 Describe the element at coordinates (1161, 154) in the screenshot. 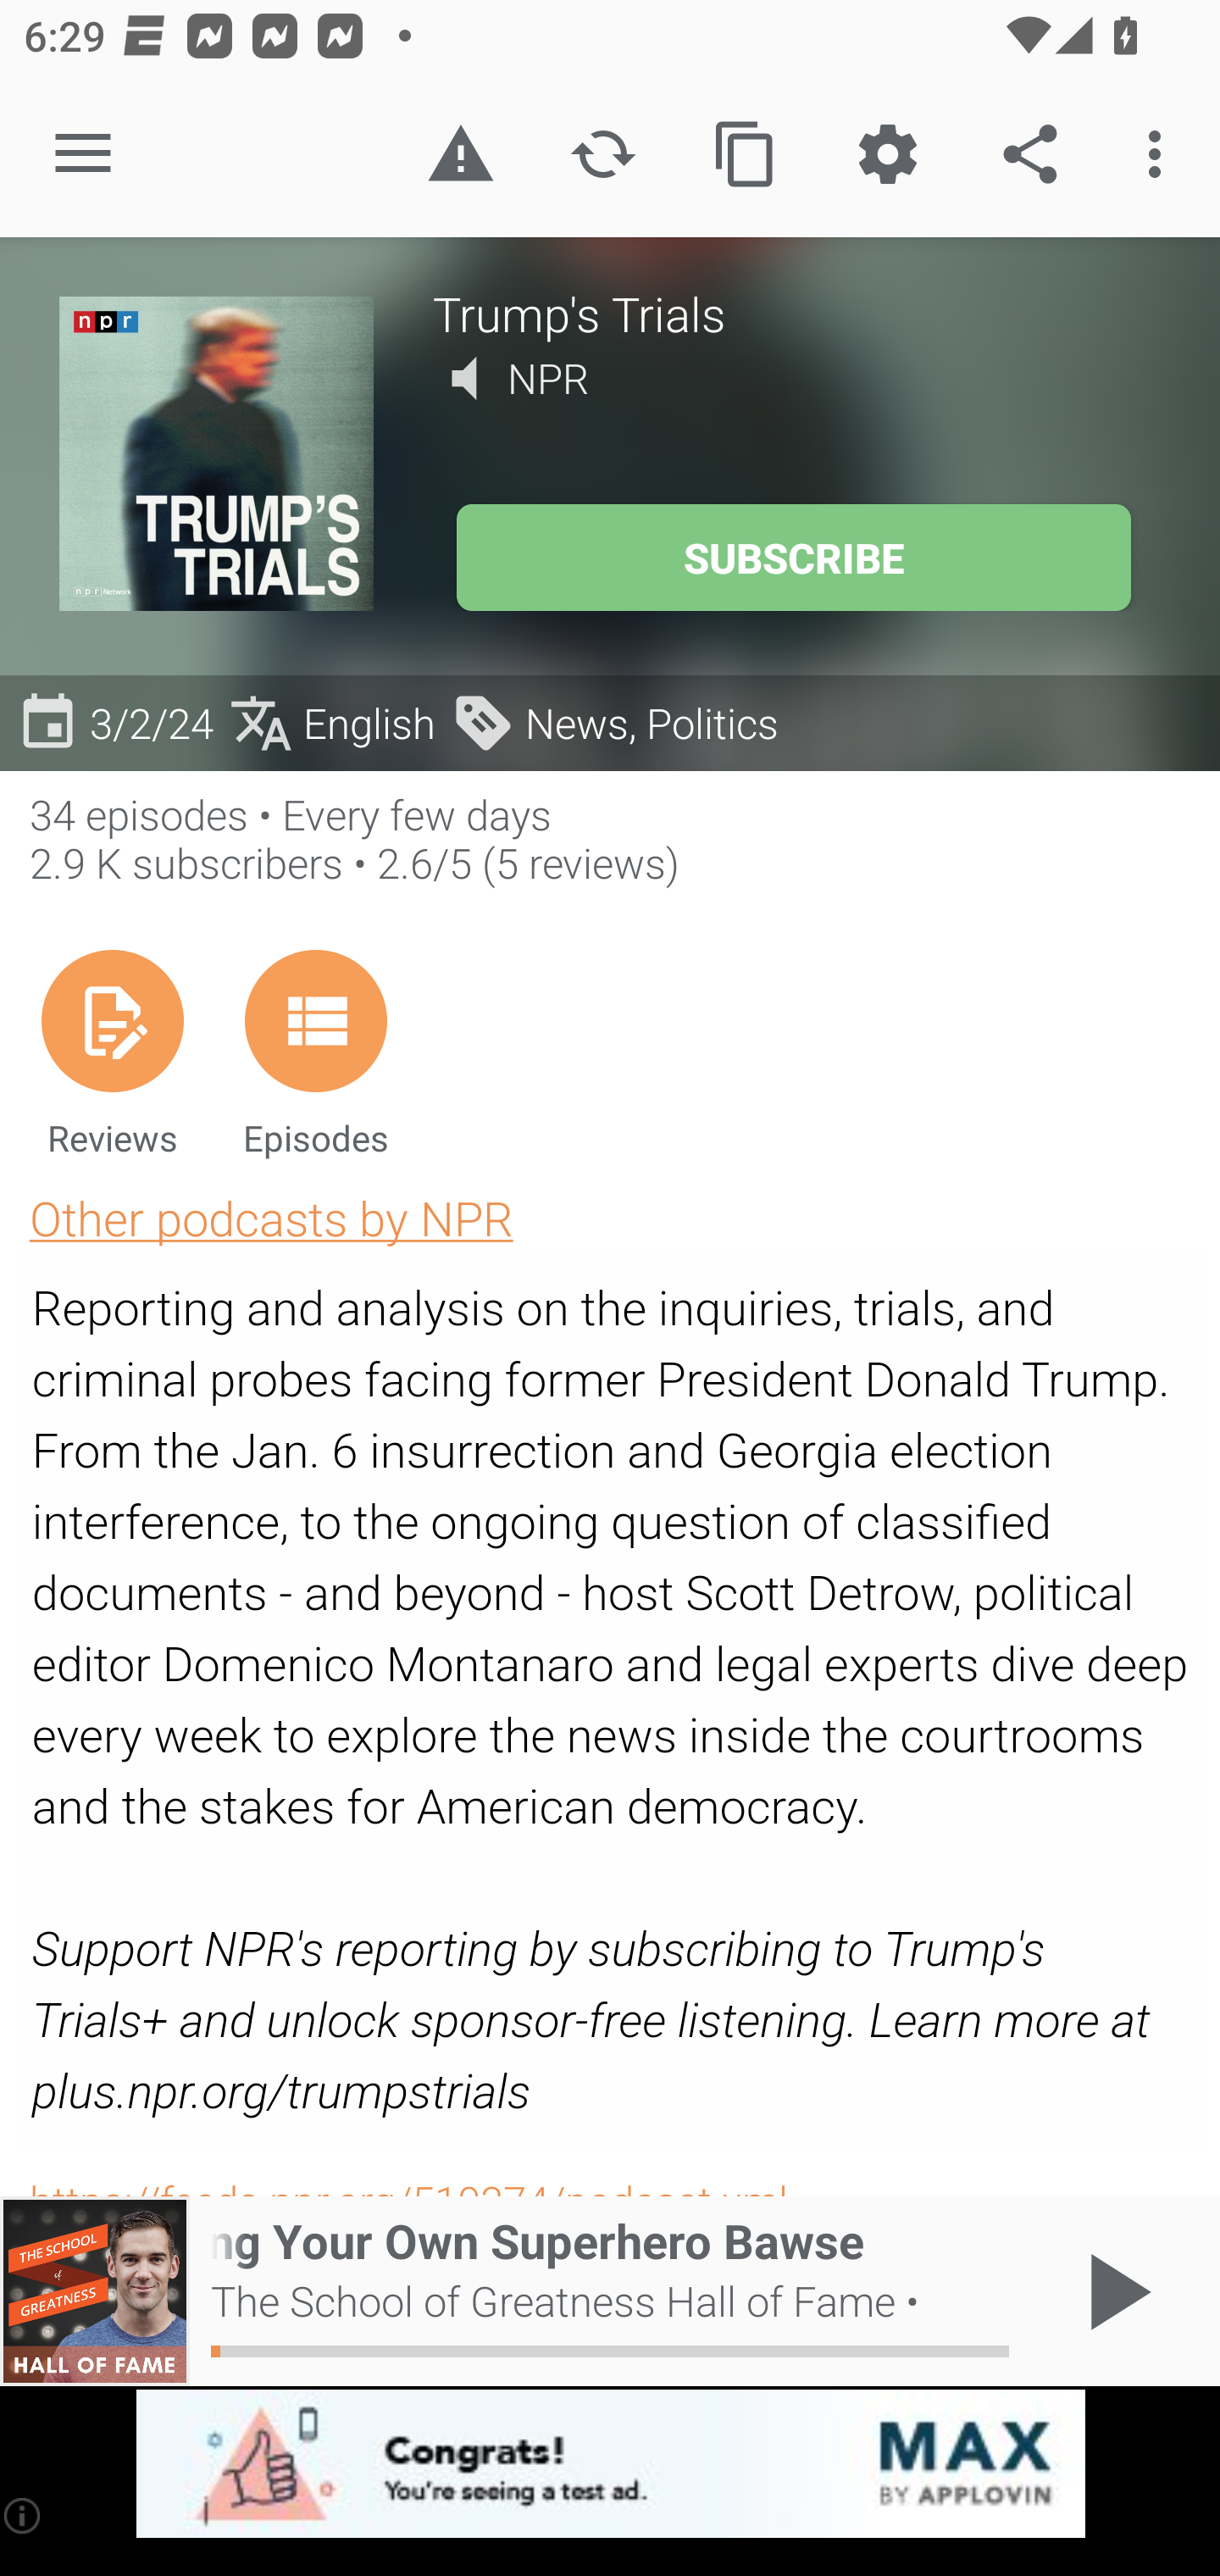

I see `More options` at that location.